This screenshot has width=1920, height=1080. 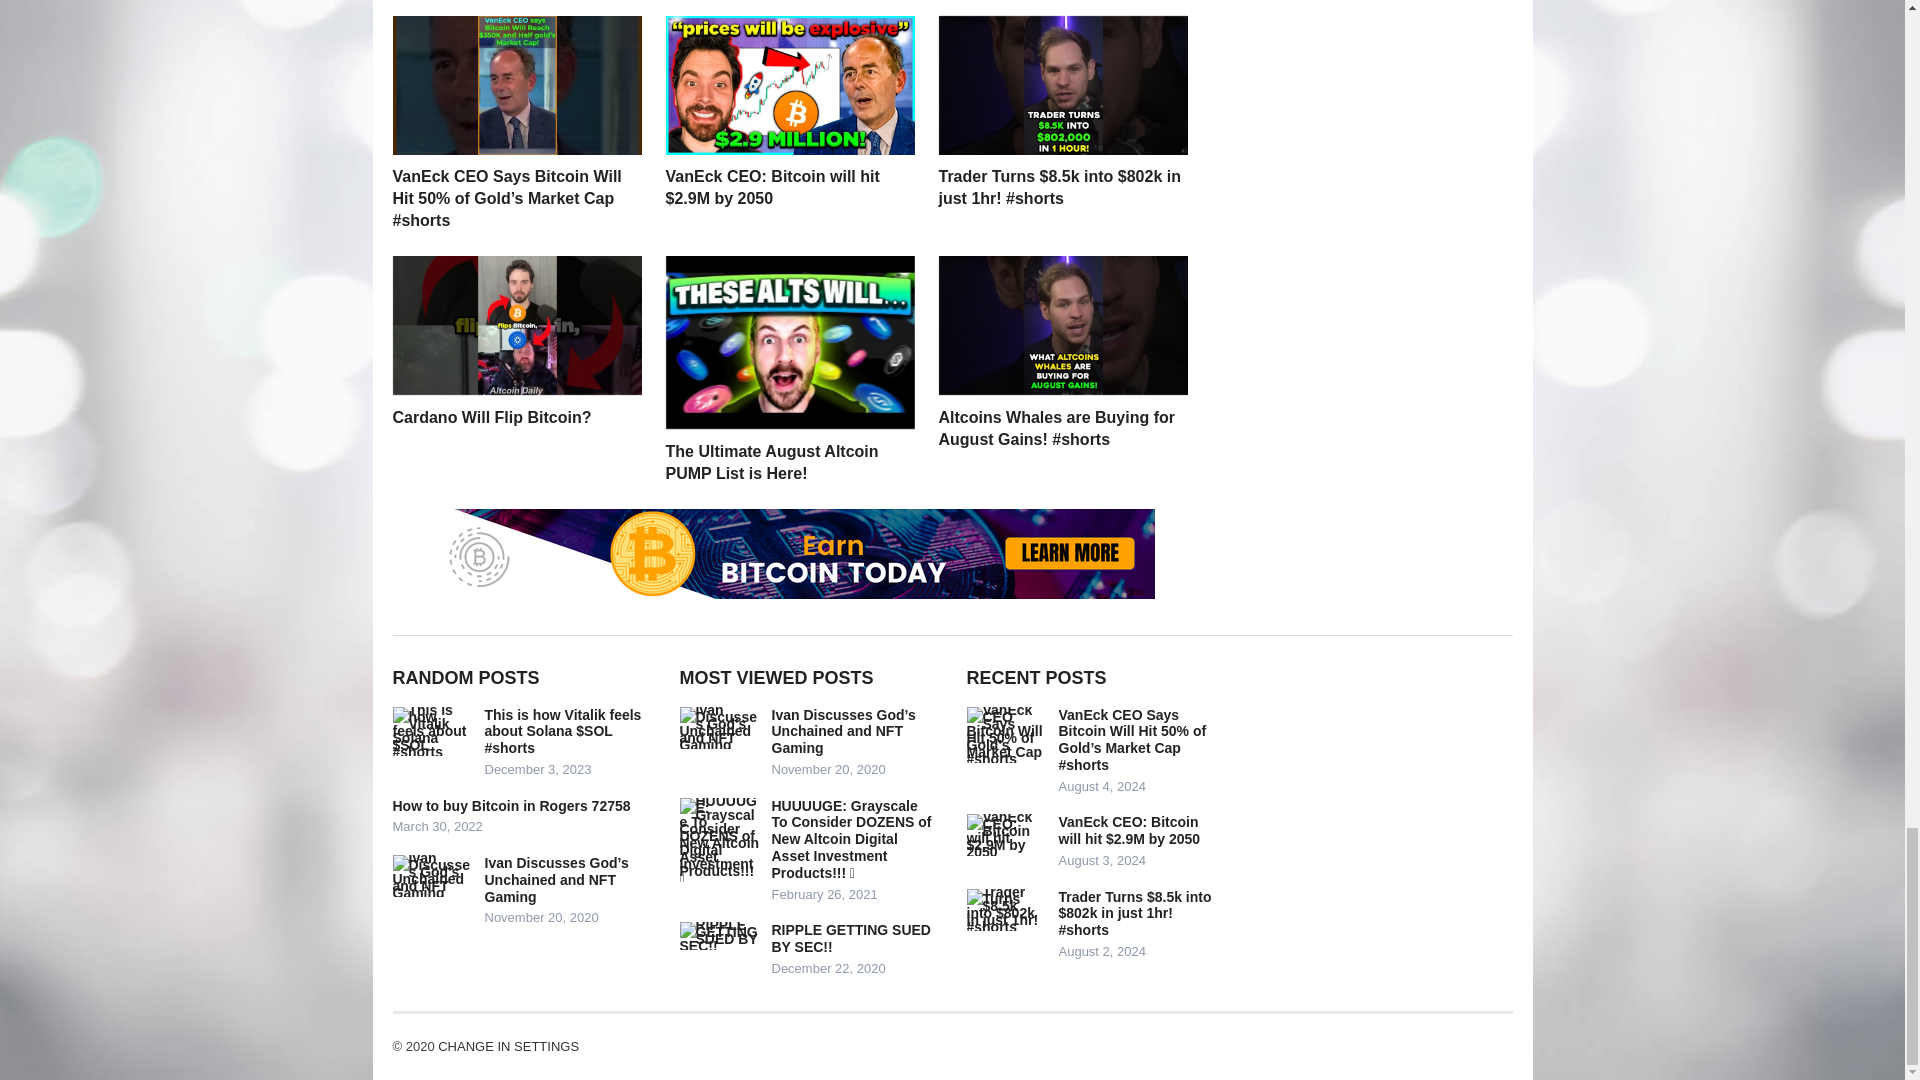 I want to click on Cardano Will Flip Bitcoin? 8, so click(x=516, y=325).